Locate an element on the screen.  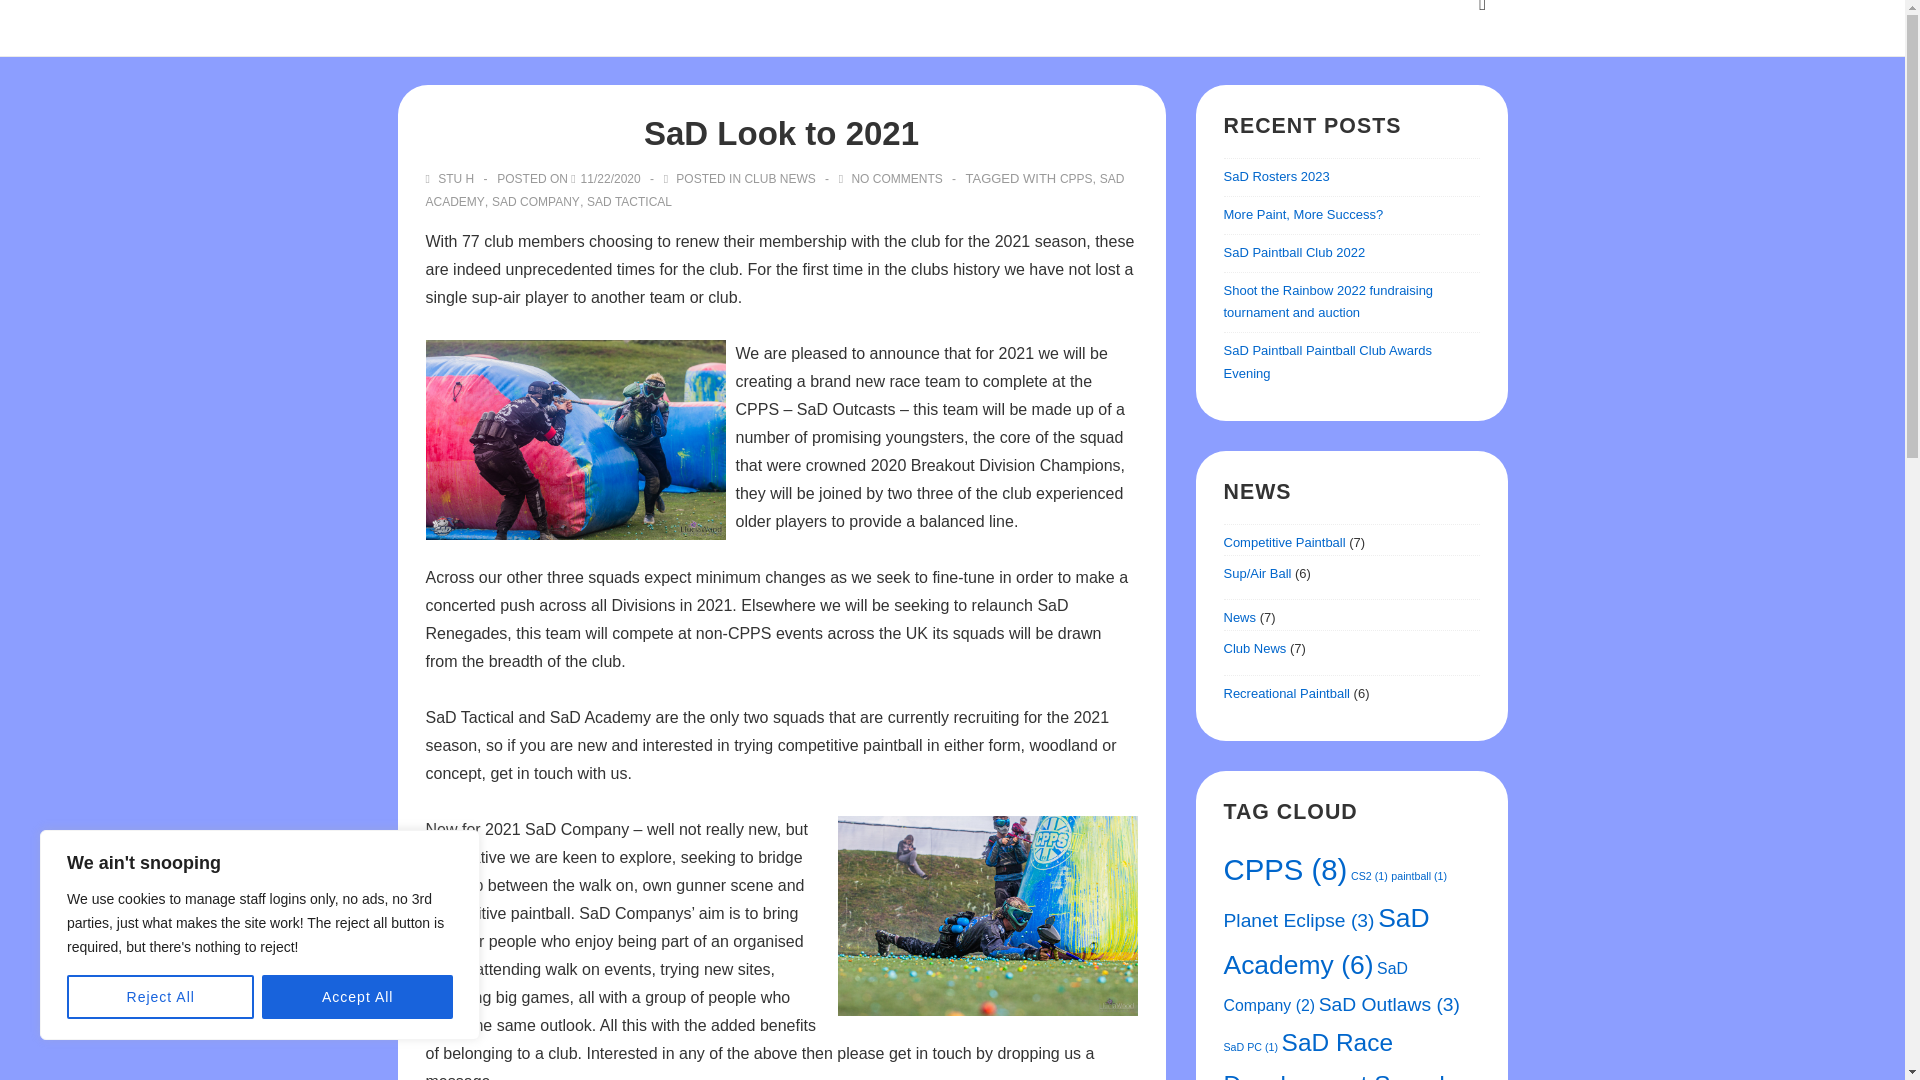
SAD ACADEMY is located at coordinates (776, 190).